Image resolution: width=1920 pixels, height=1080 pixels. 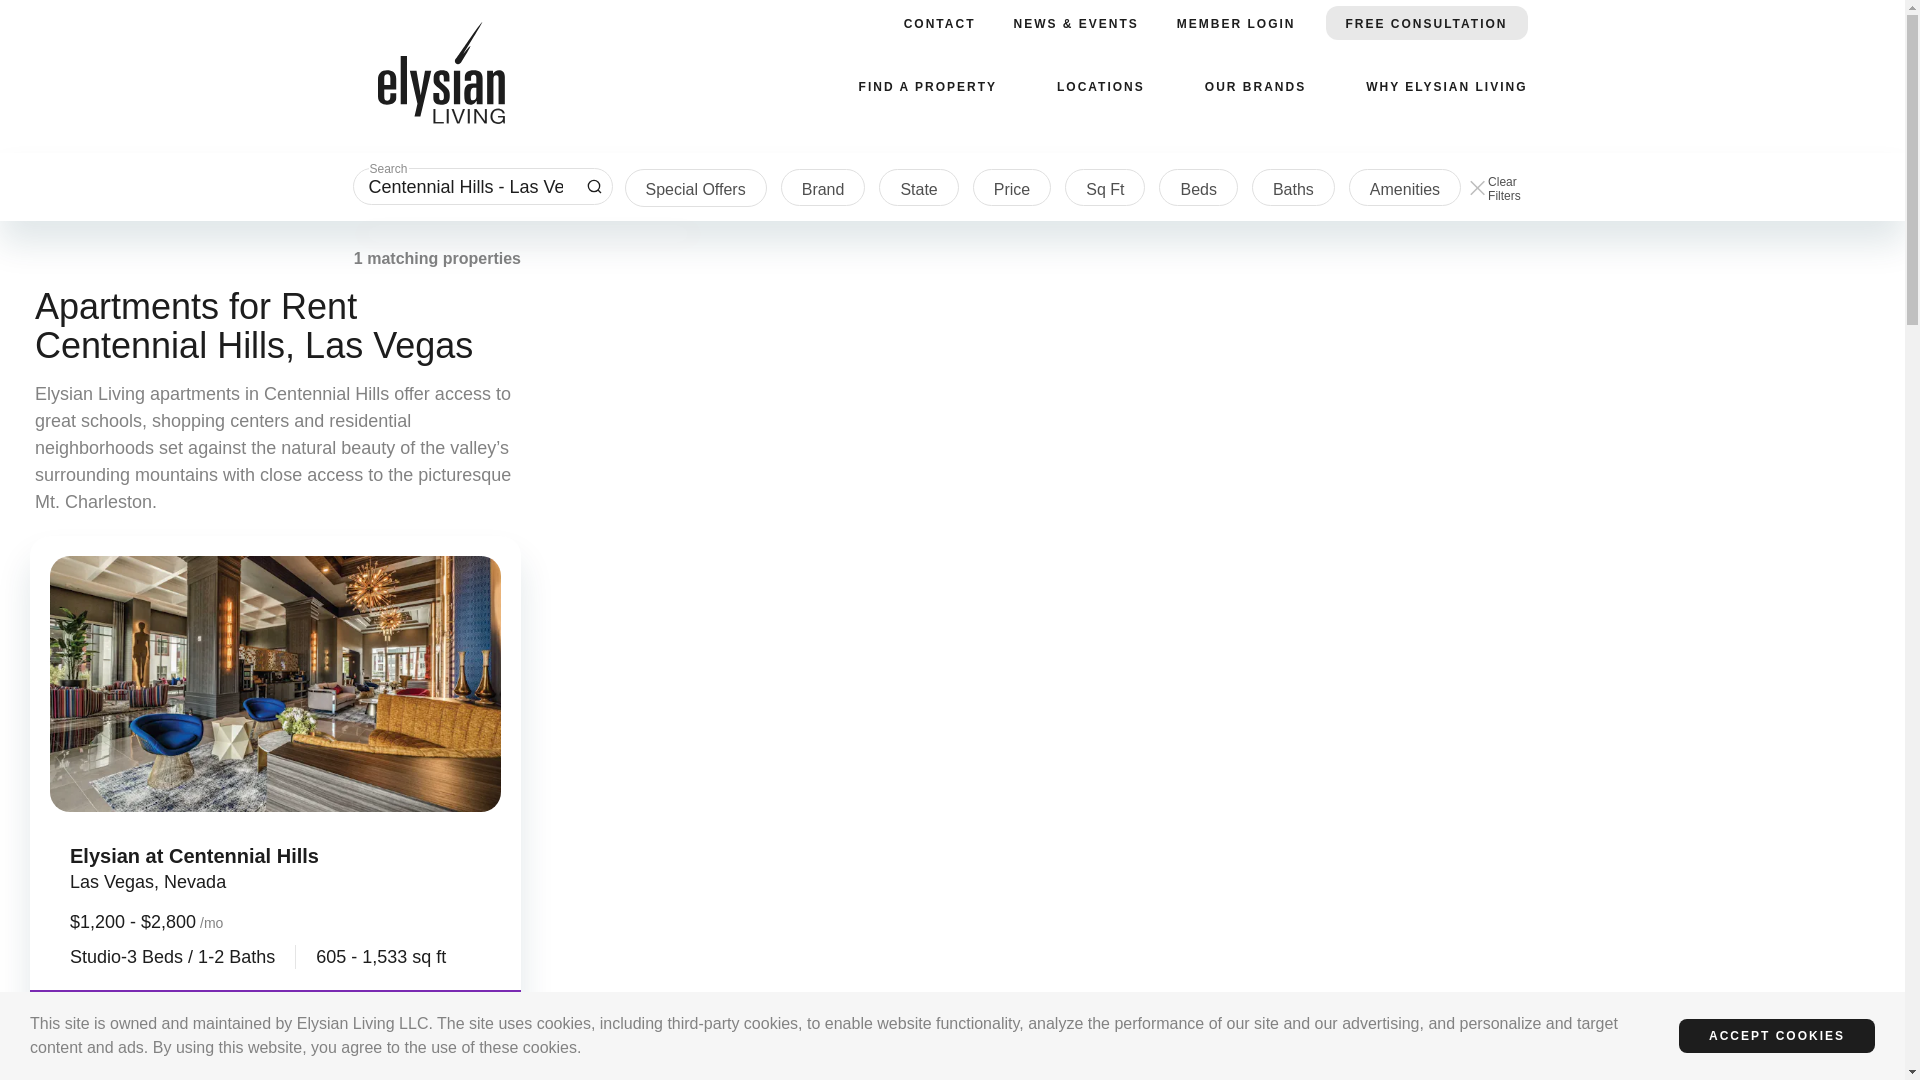 I want to click on LOCATIONS, so click(x=1100, y=86).